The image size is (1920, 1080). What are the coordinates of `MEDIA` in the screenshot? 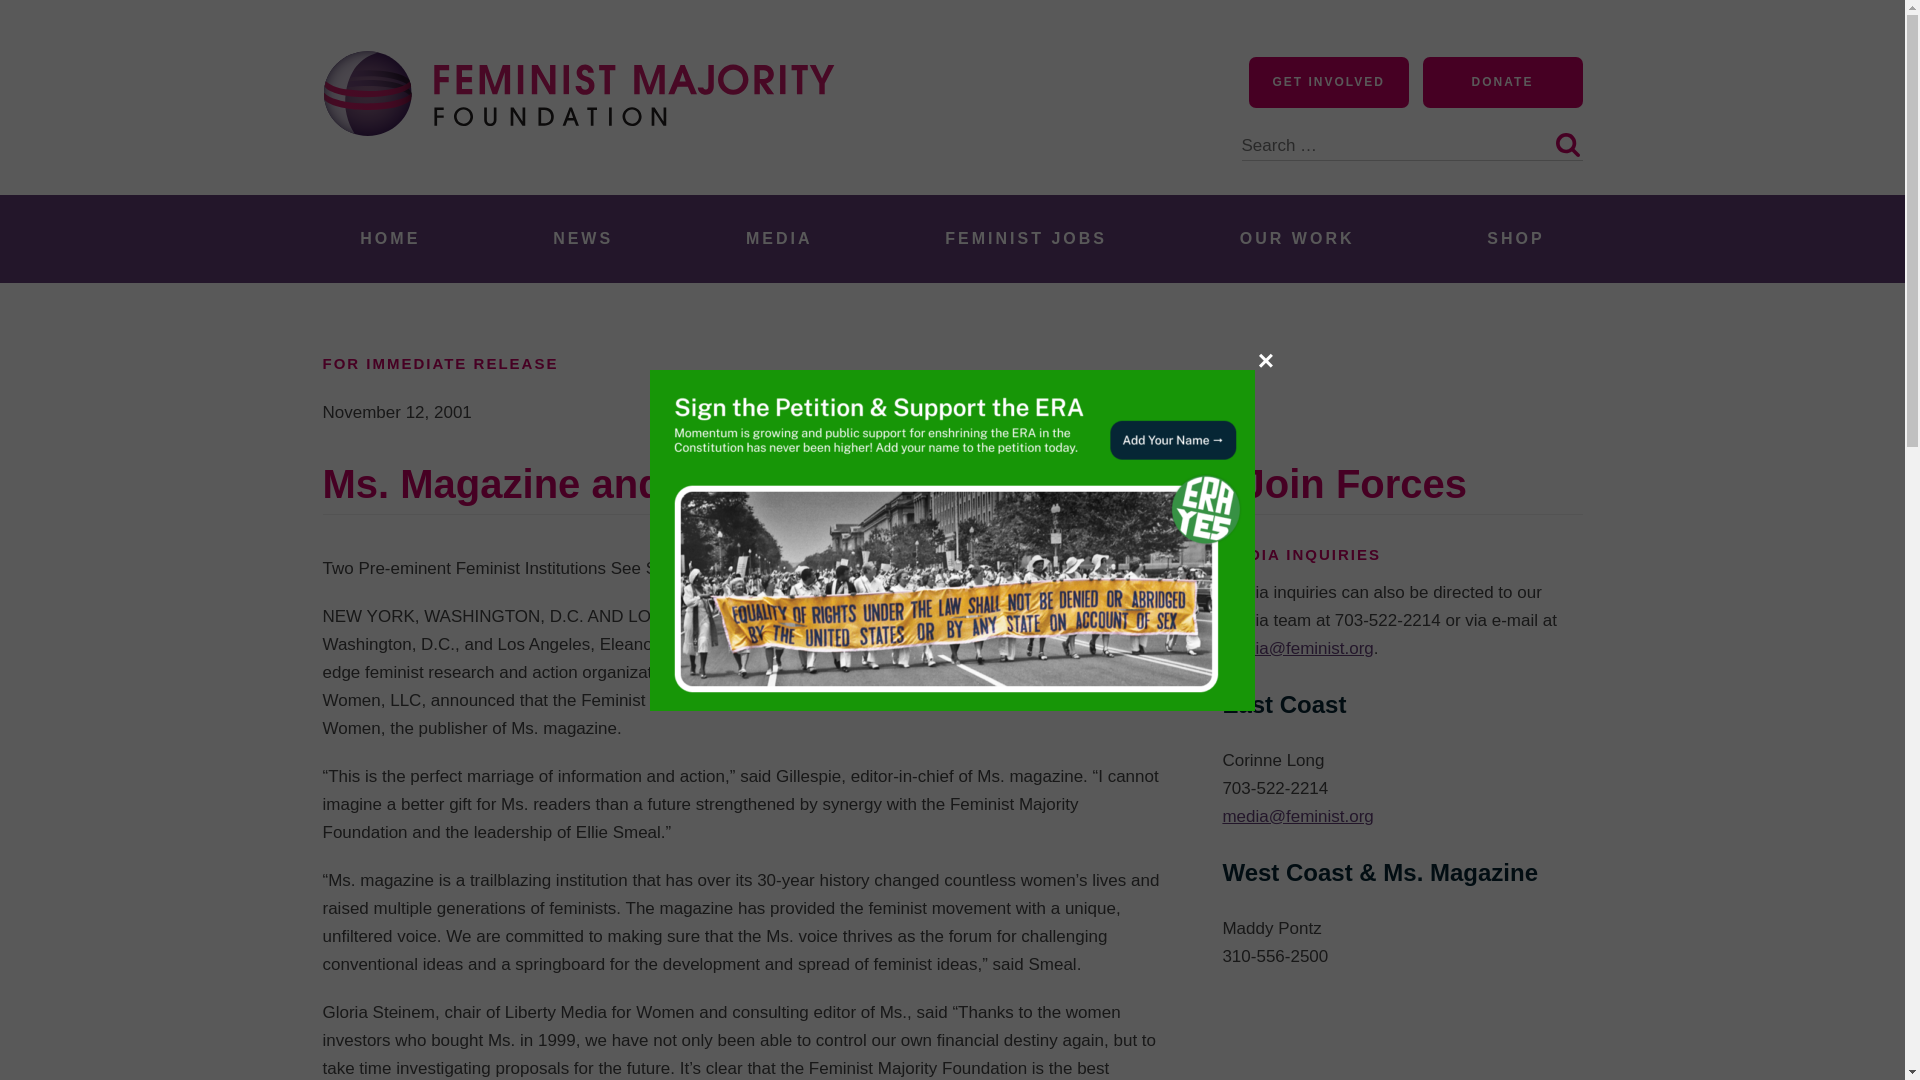 It's located at (779, 238).